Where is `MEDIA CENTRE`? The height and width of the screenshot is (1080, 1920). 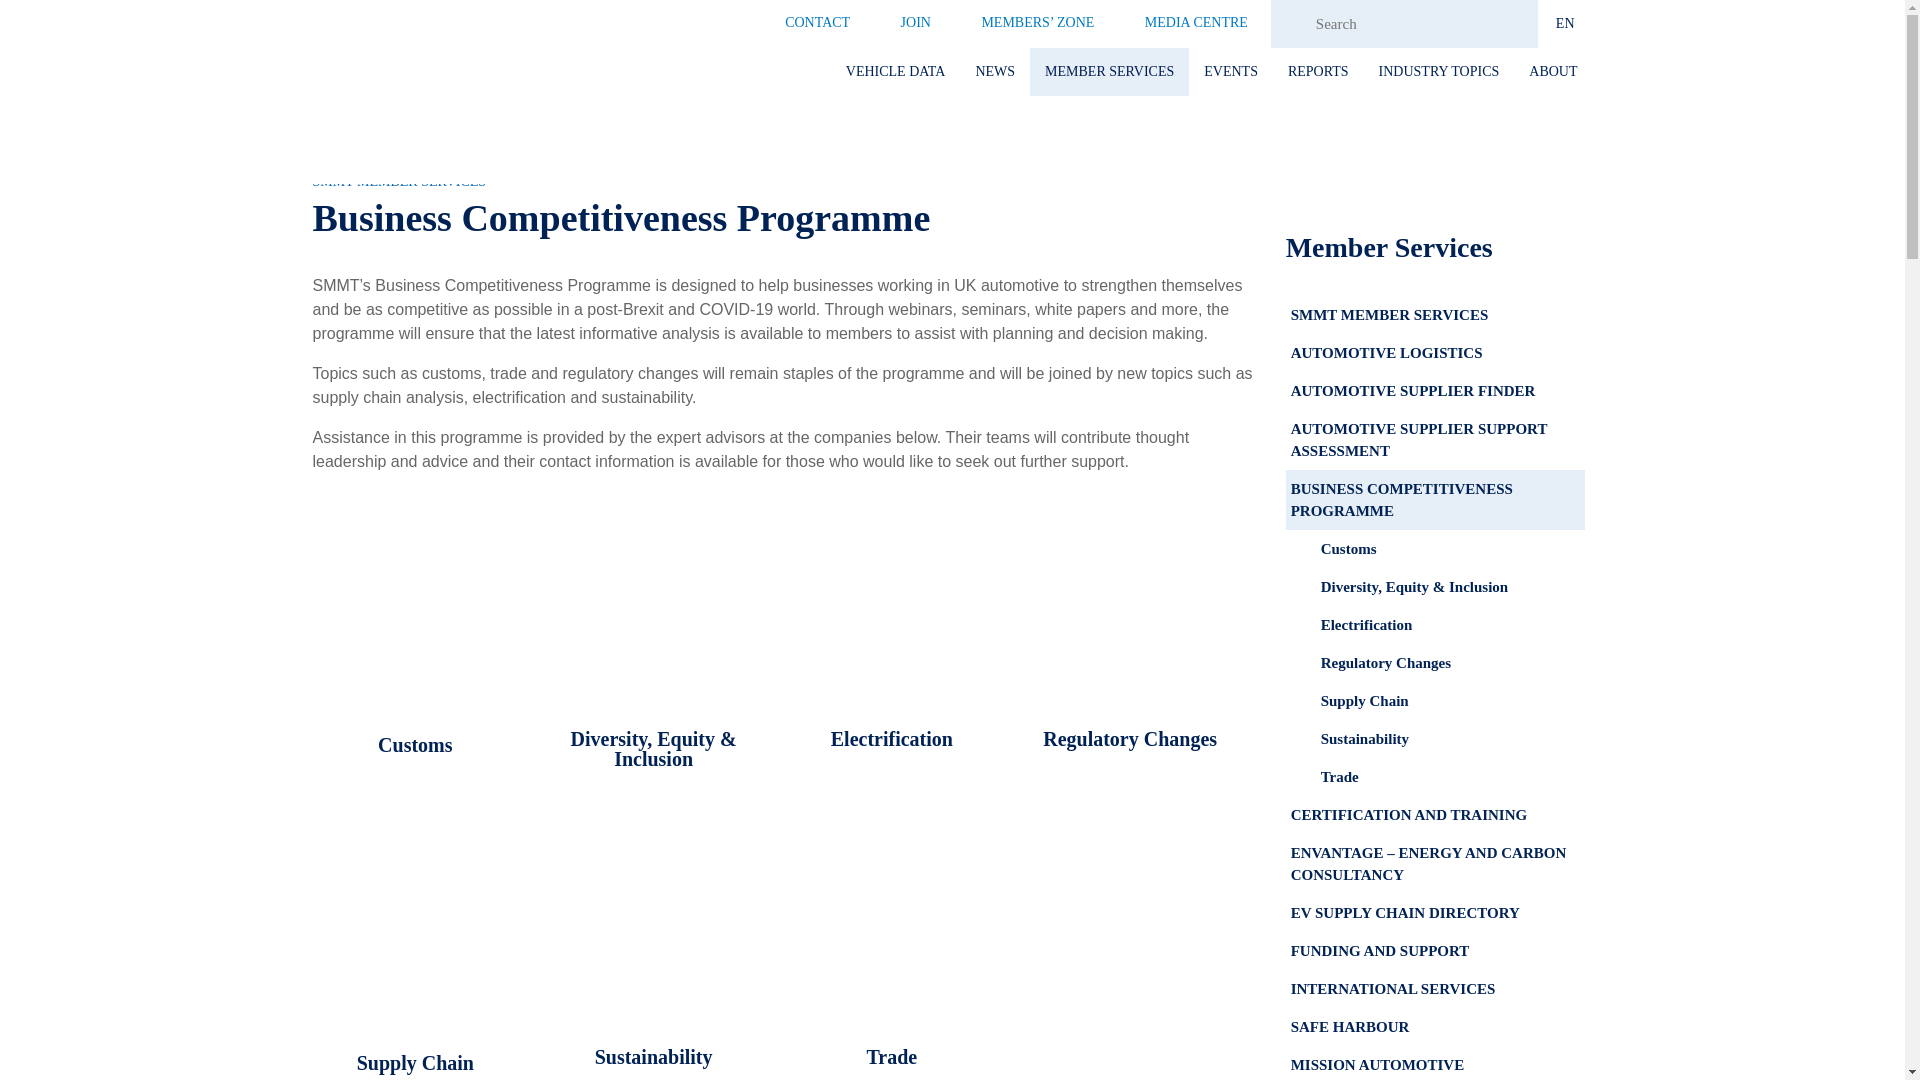 MEDIA CENTRE is located at coordinates (1196, 22).